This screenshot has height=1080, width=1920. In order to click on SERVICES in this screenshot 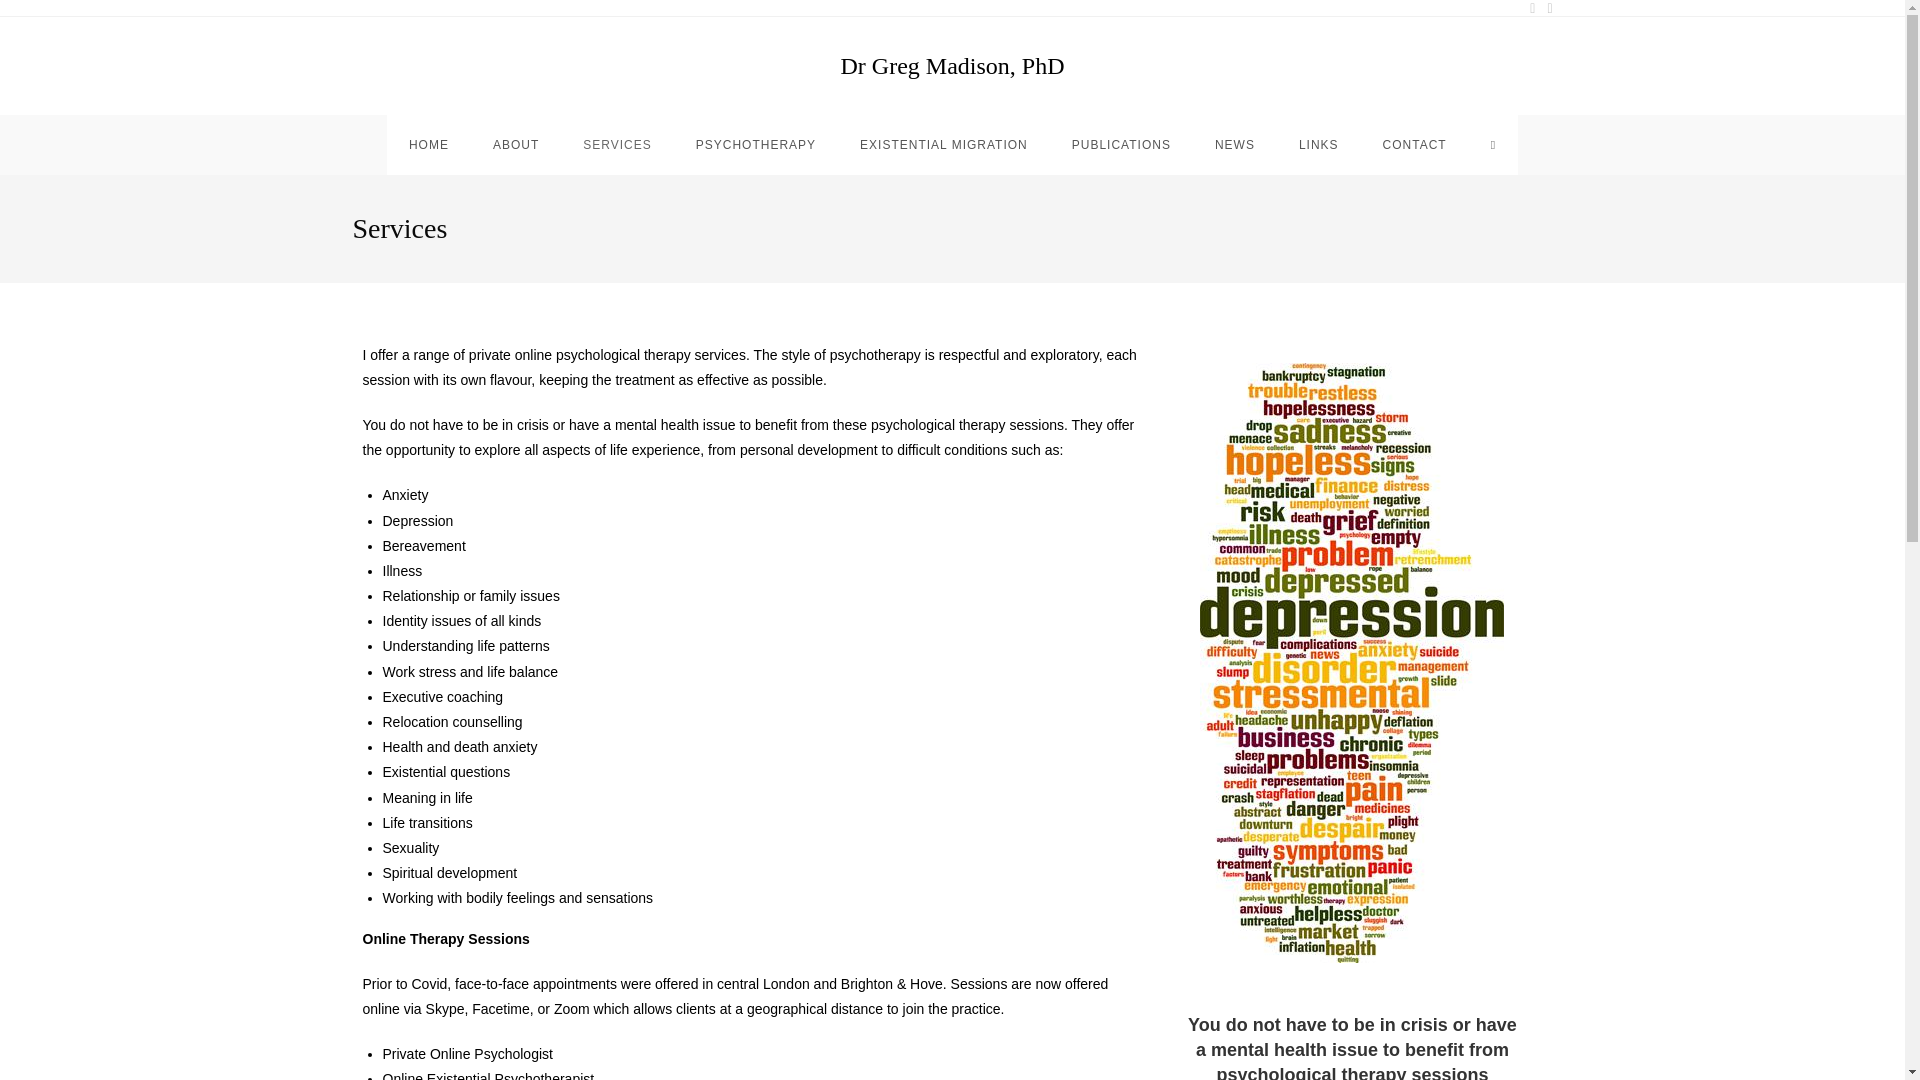, I will do `click(616, 144)`.